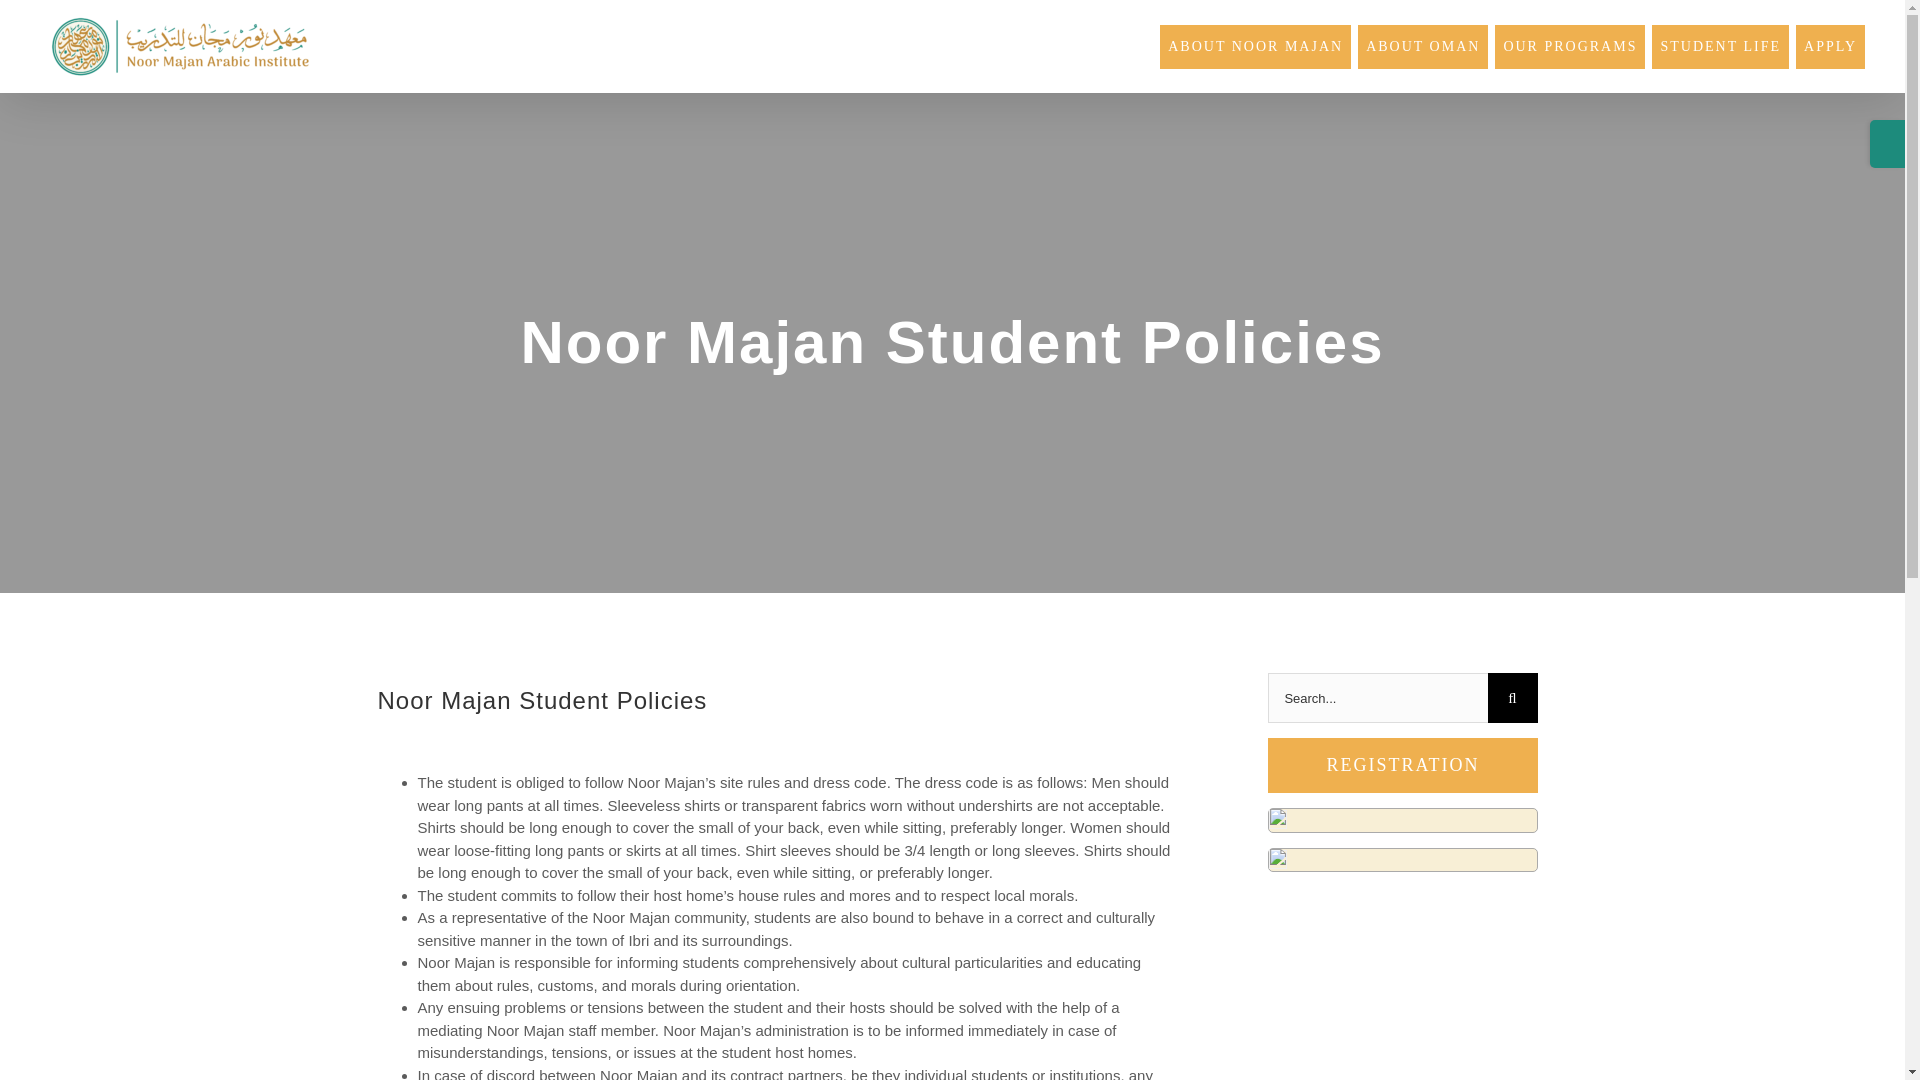 This screenshot has width=1920, height=1080. What do you see at coordinates (1570, 42) in the screenshot?
I see `OUR PROGRAMS` at bounding box center [1570, 42].